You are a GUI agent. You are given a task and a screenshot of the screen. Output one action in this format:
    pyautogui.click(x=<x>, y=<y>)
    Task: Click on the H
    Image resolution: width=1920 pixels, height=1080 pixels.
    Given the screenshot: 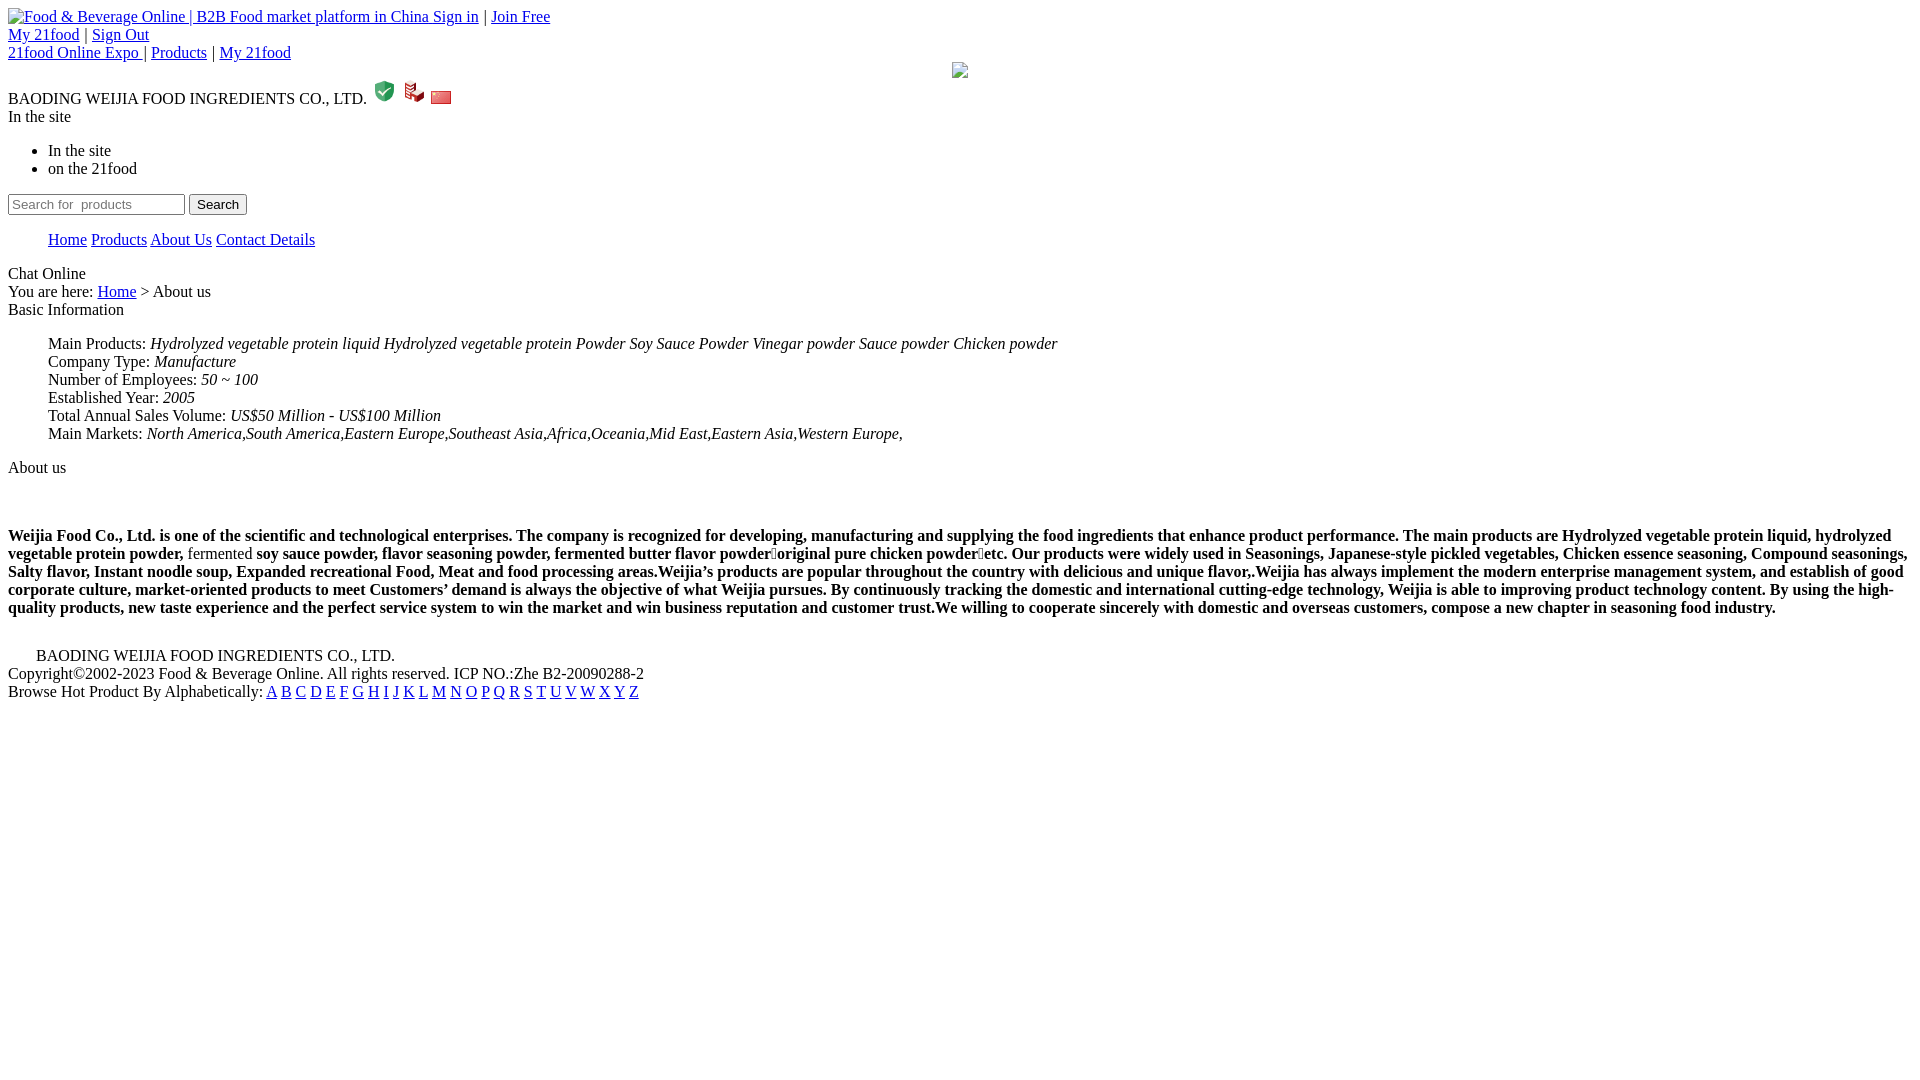 What is the action you would take?
    pyautogui.click(x=374, y=692)
    